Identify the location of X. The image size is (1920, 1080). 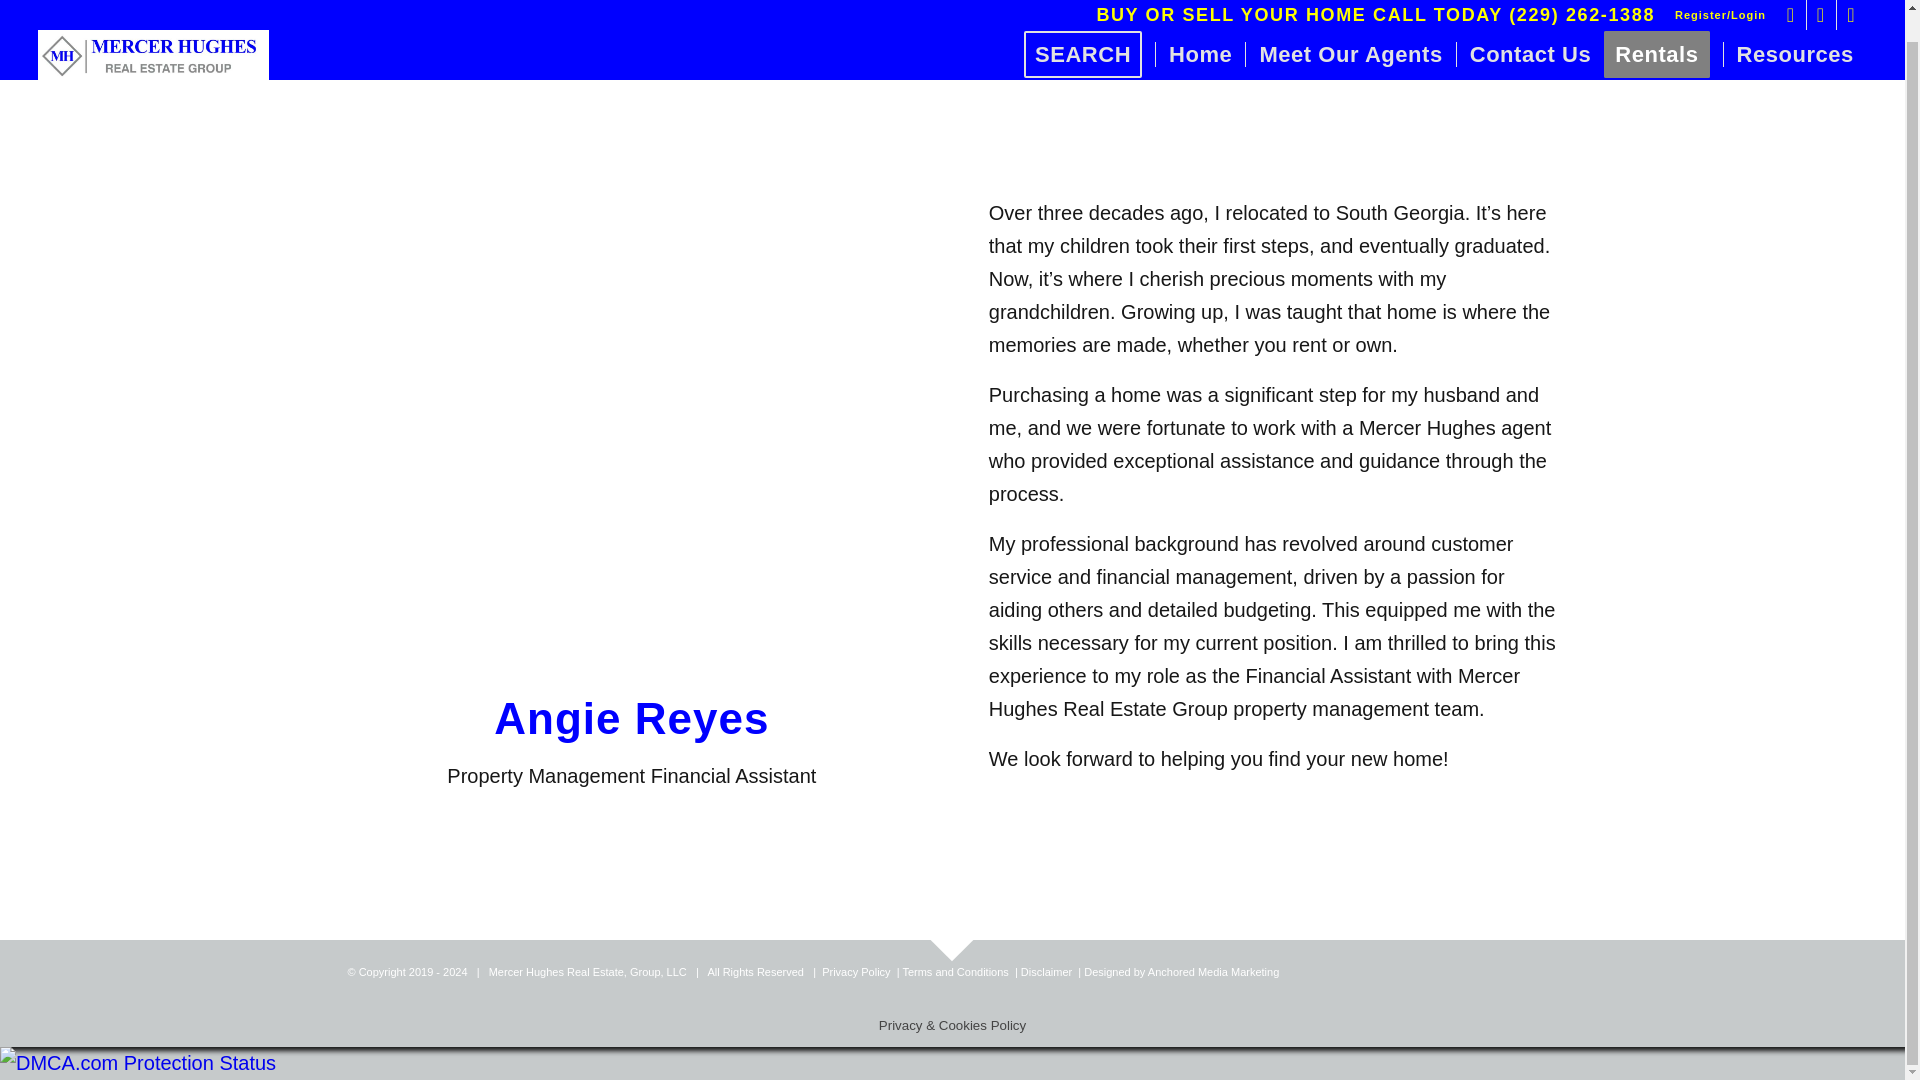
(1852, 1).